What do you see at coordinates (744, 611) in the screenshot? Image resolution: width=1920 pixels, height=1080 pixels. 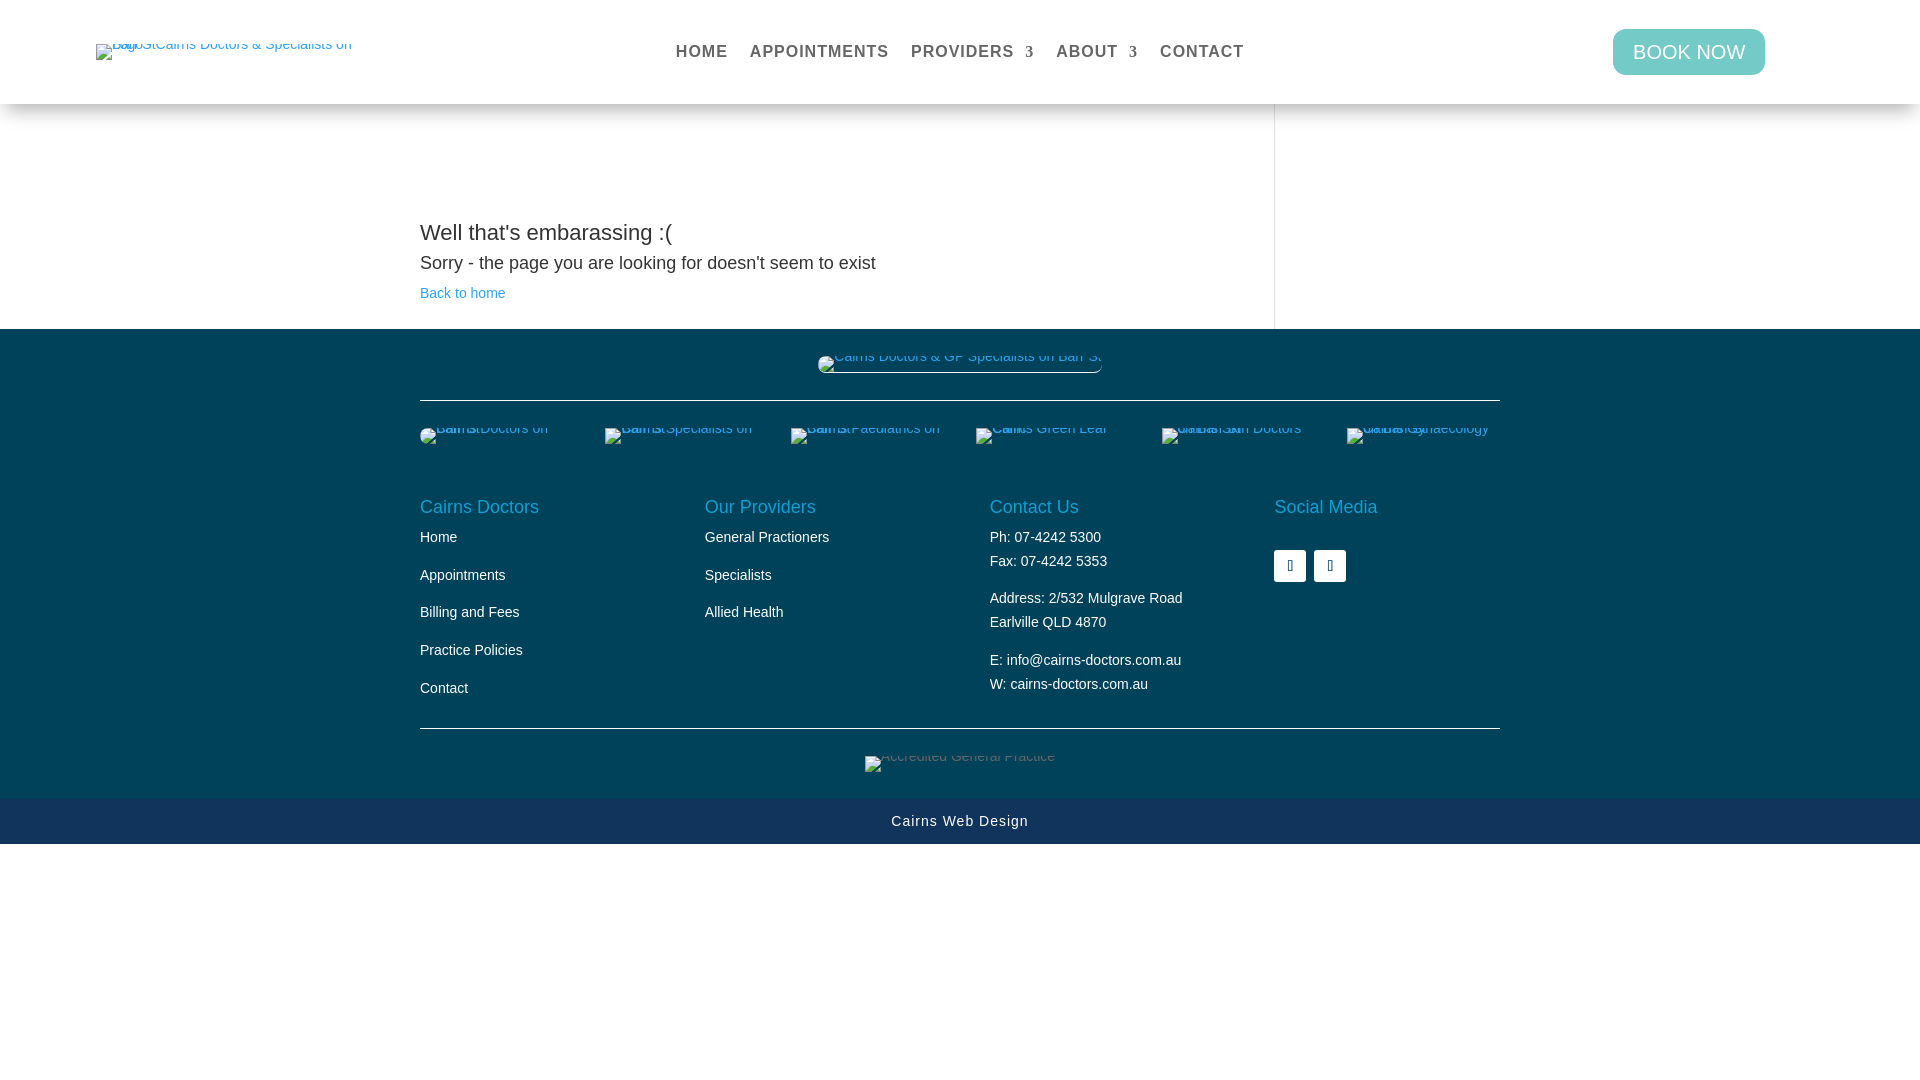 I see `Allied Health` at bounding box center [744, 611].